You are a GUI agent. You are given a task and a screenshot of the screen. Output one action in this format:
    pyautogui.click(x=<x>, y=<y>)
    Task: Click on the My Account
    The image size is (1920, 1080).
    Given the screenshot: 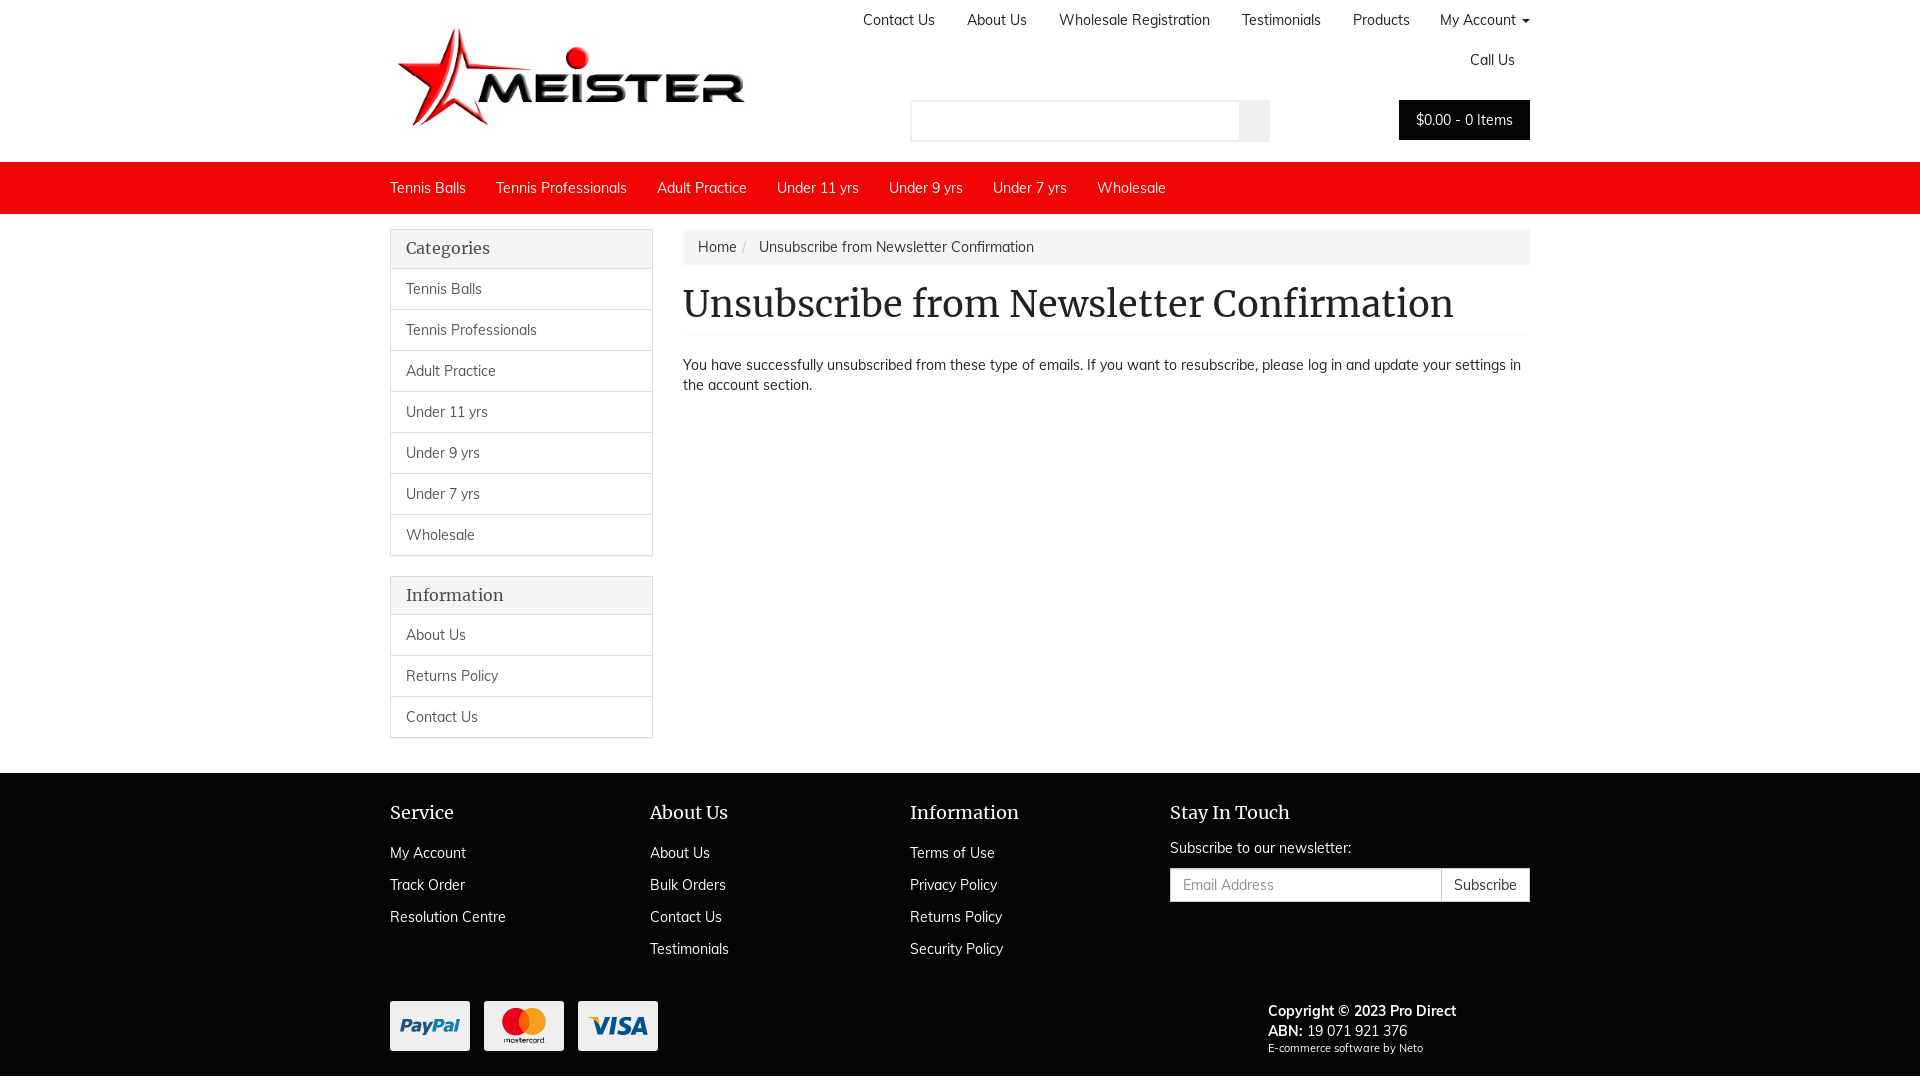 What is the action you would take?
    pyautogui.click(x=1478, y=20)
    